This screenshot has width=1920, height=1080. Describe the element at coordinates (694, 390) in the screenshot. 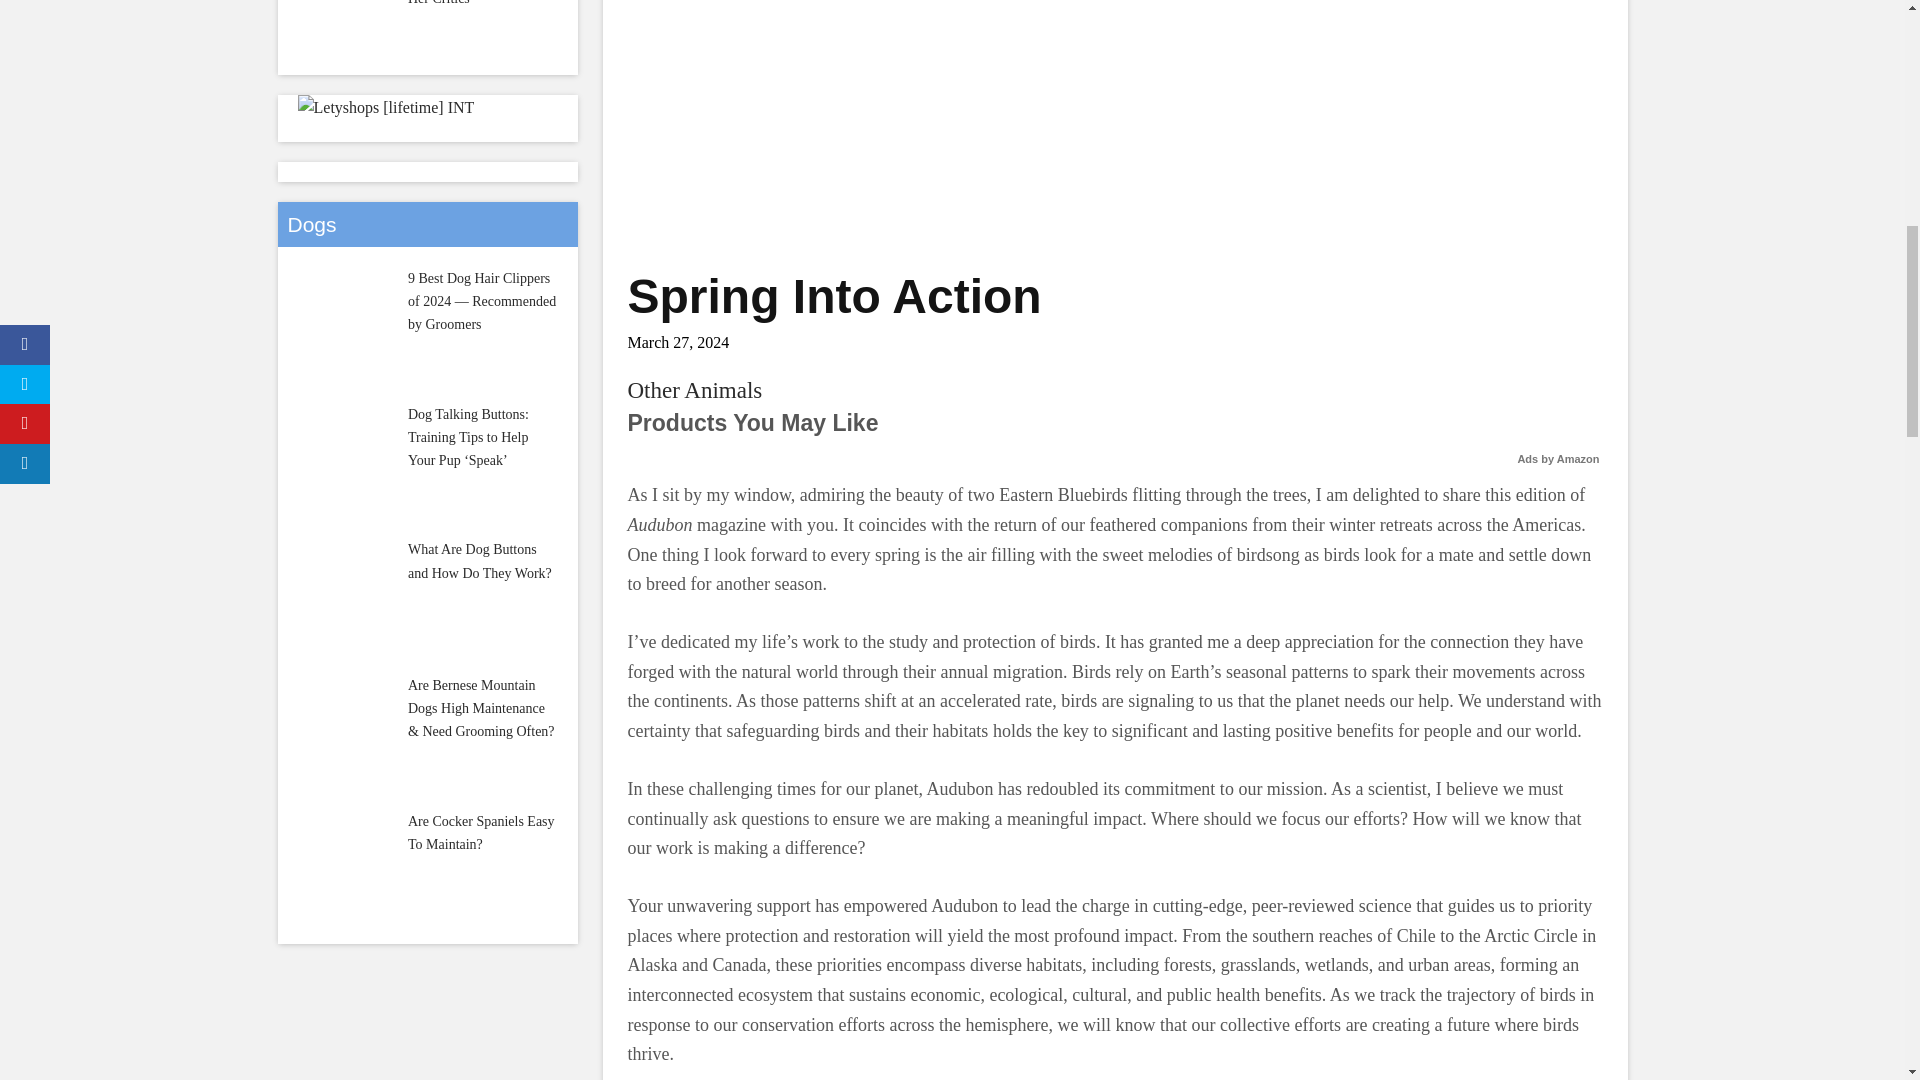

I see `Other Animals` at that location.